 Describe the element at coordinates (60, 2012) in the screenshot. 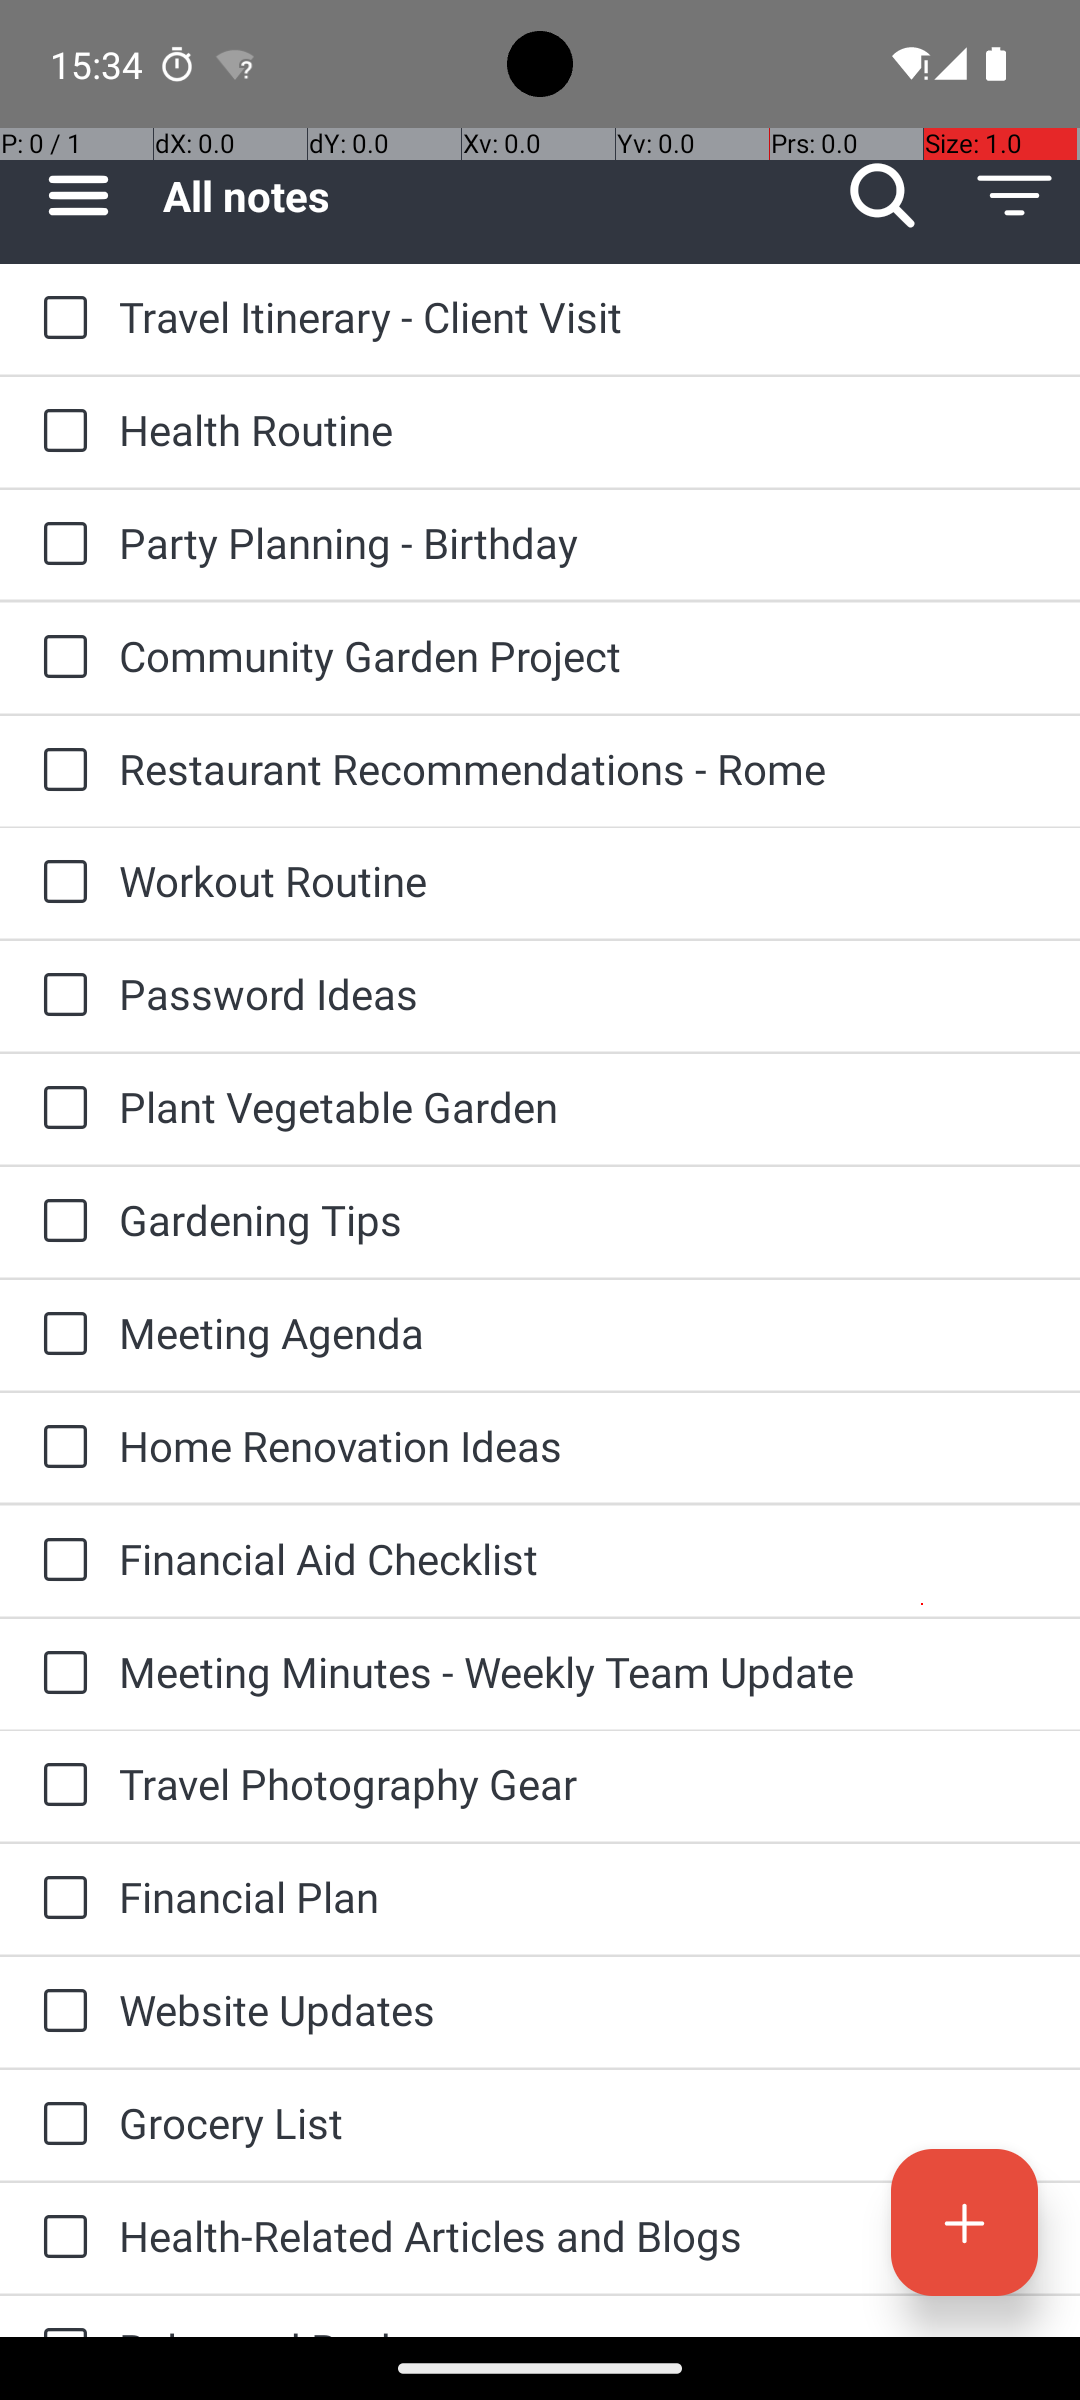

I see `to-do: Website Updates` at that location.